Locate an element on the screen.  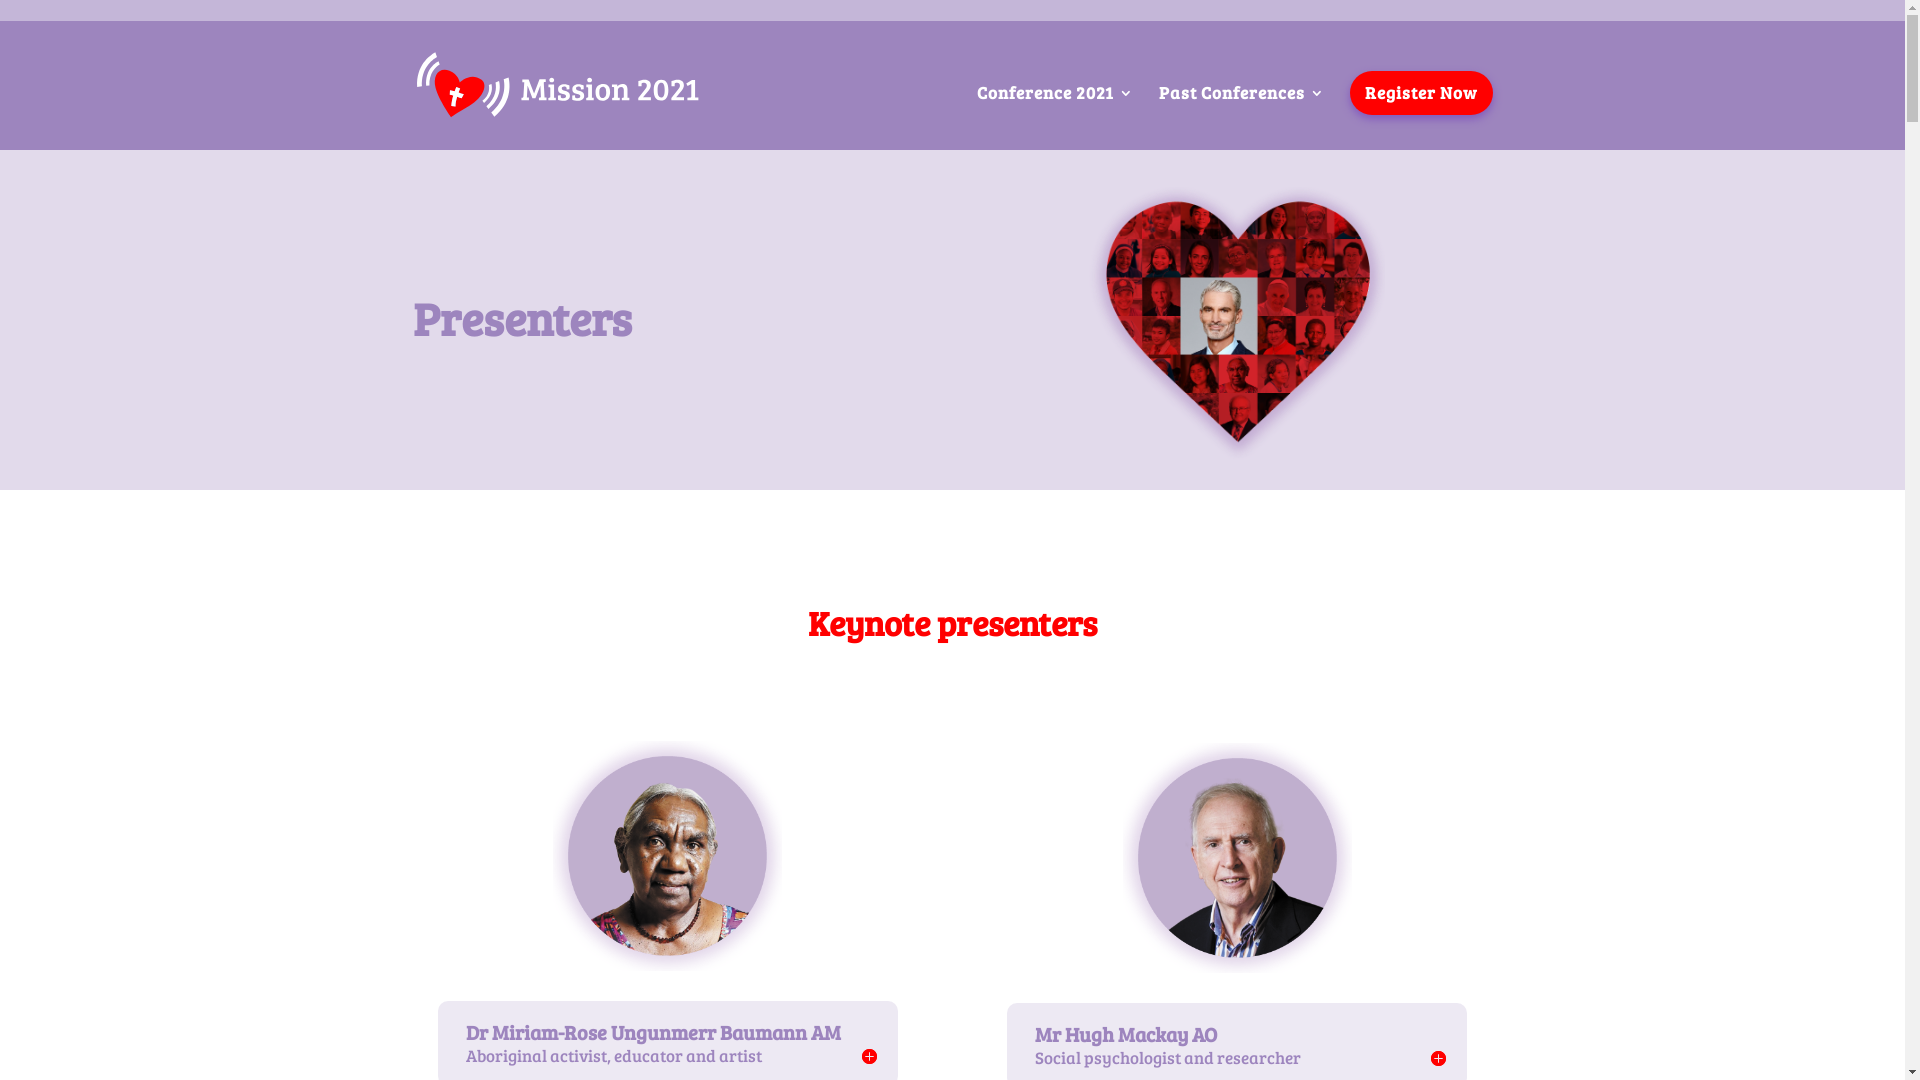
Register Now is located at coordinates (1422, 93).